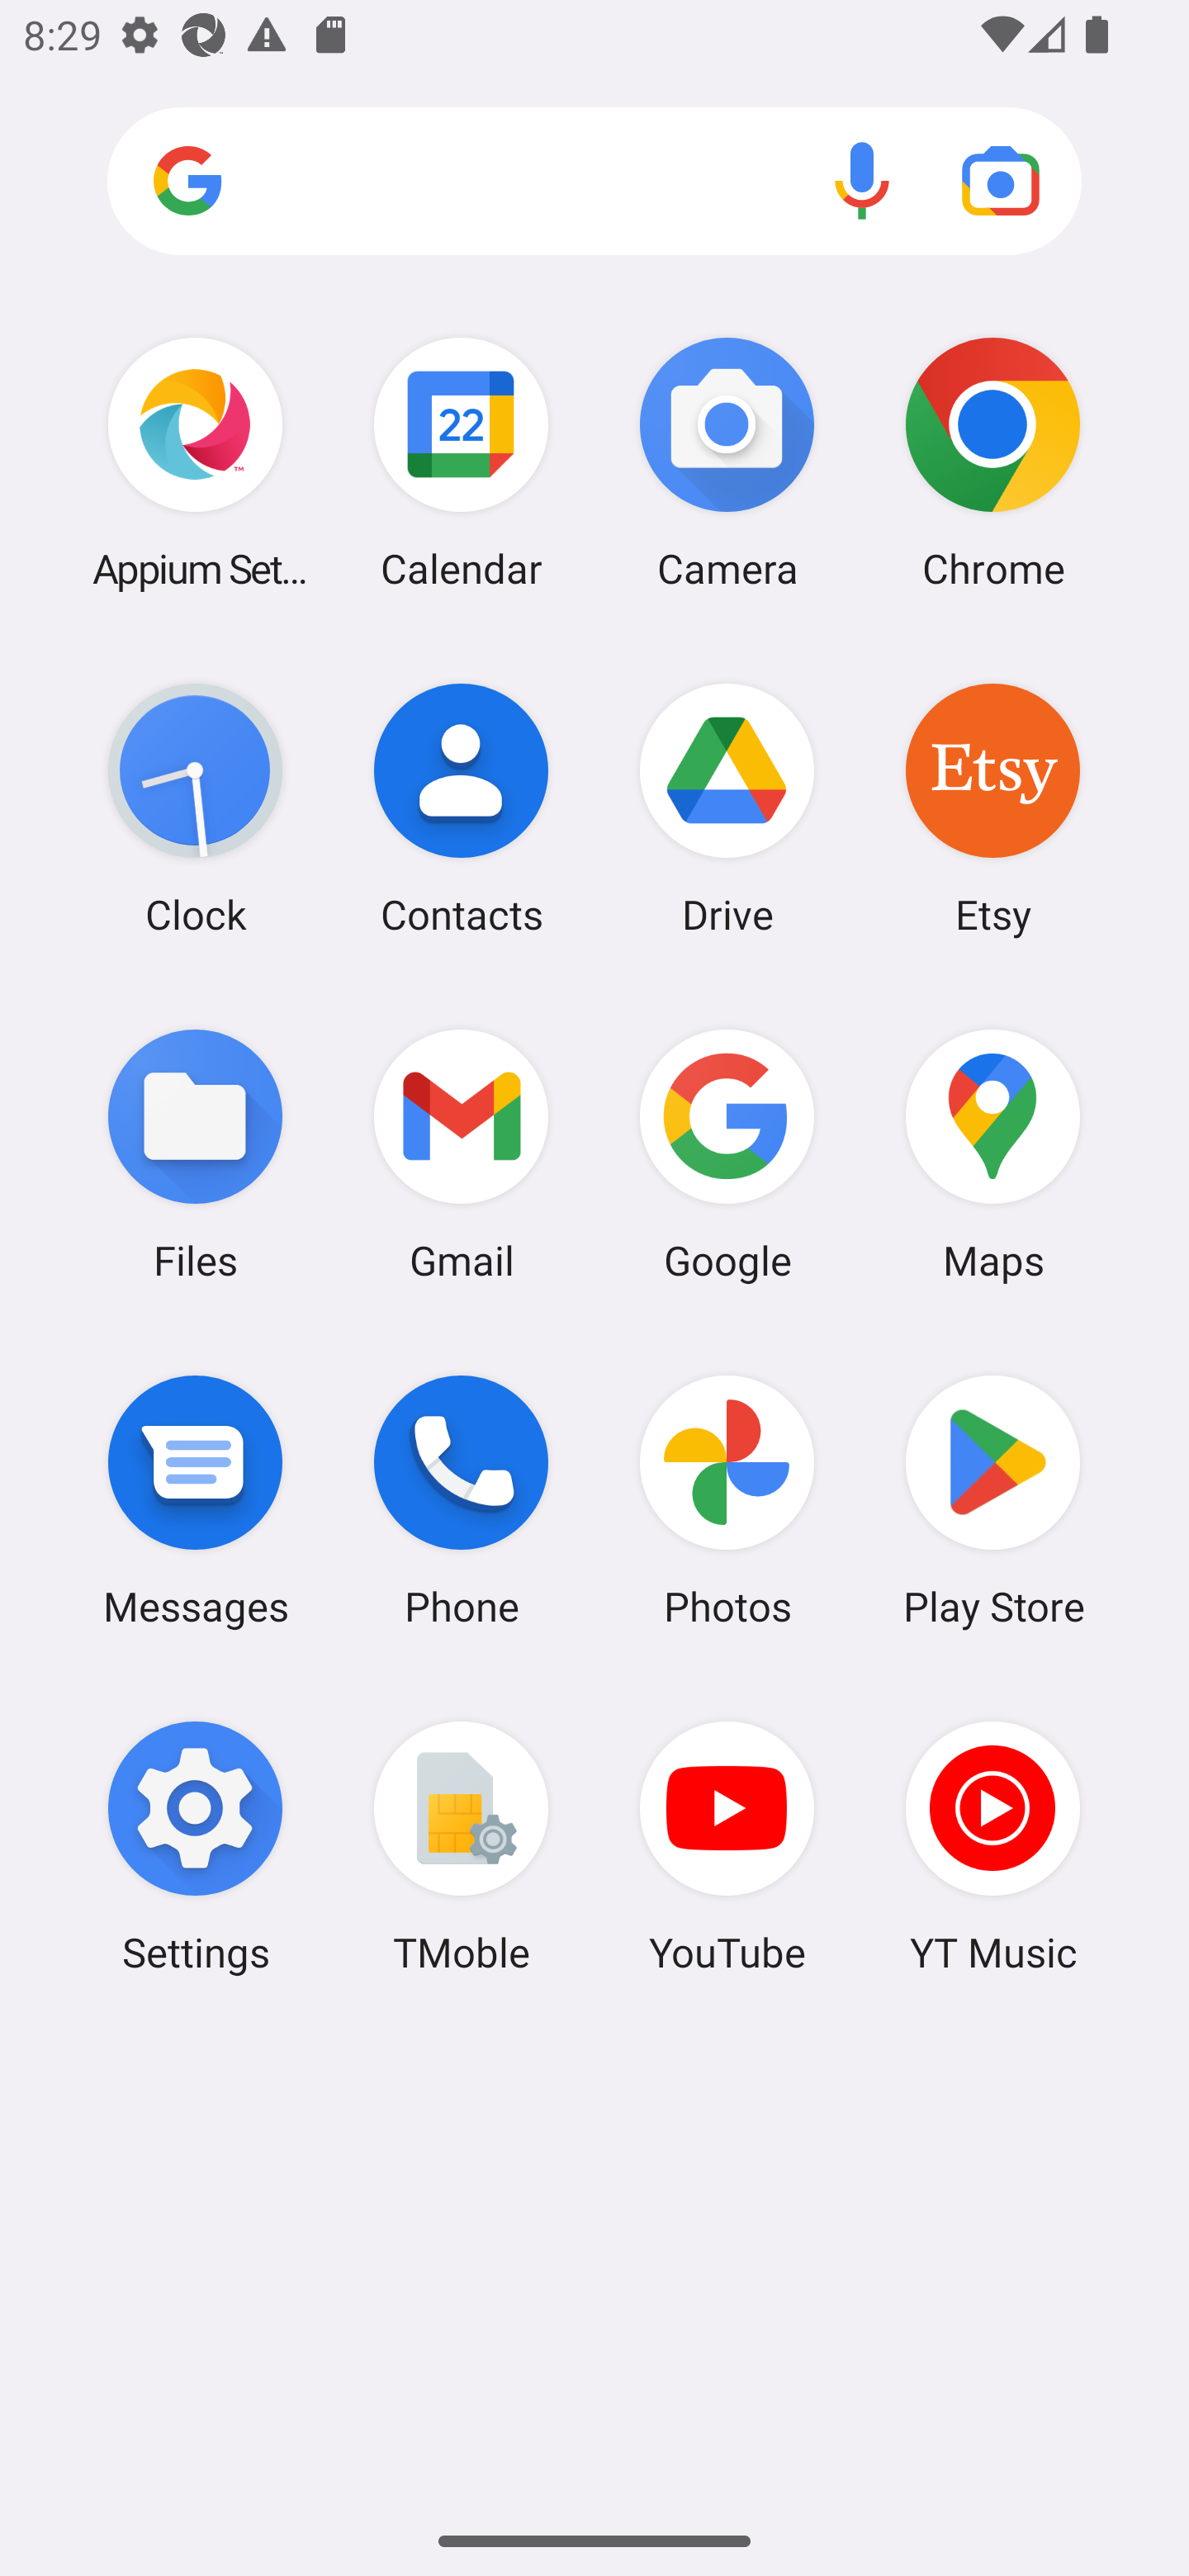 Image resolution: width=1189 pixels, height=2576 pixels. What do you see at coordinates (727, 1847) in the screenshot?
I see `YouTube` at bounding box center [727, 1847].